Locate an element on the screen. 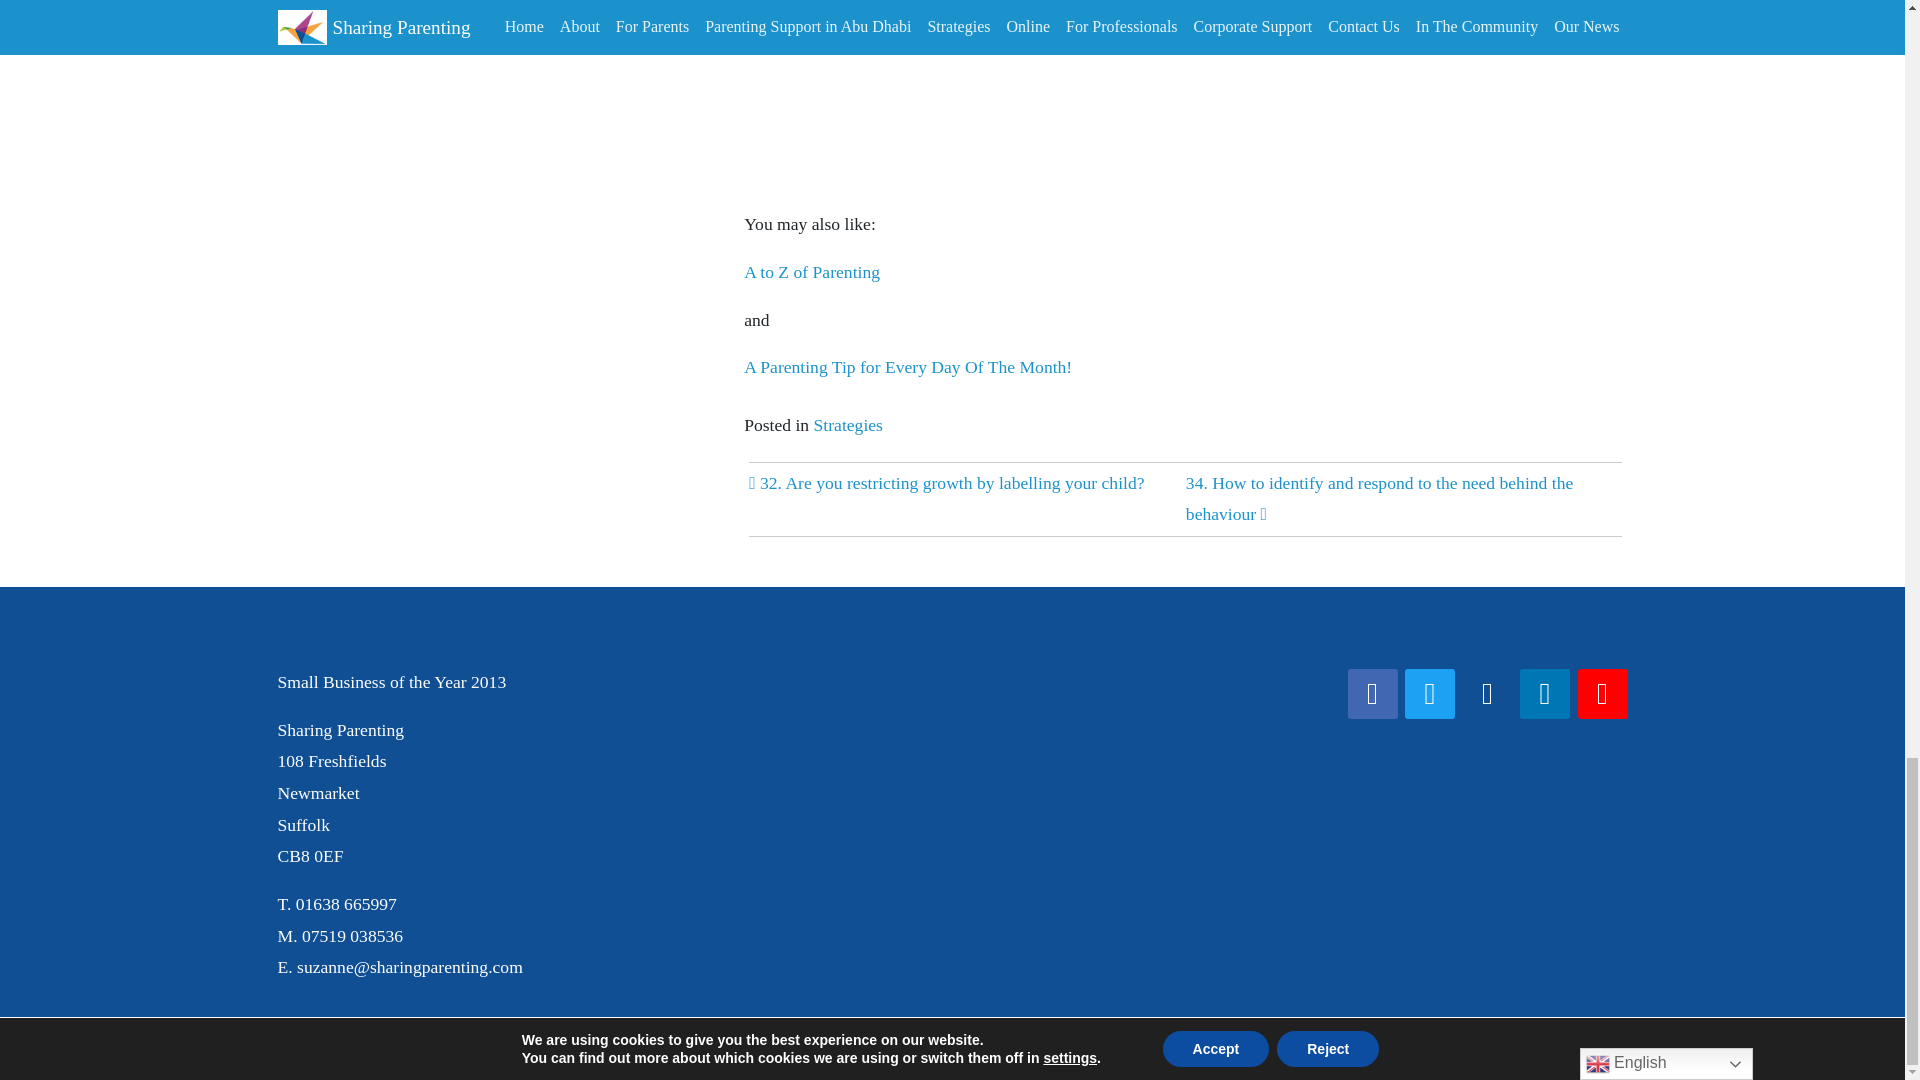 This screenshot has width=1920, height=1080. Visit us on Instagram is located at coordinates (1486, 694).